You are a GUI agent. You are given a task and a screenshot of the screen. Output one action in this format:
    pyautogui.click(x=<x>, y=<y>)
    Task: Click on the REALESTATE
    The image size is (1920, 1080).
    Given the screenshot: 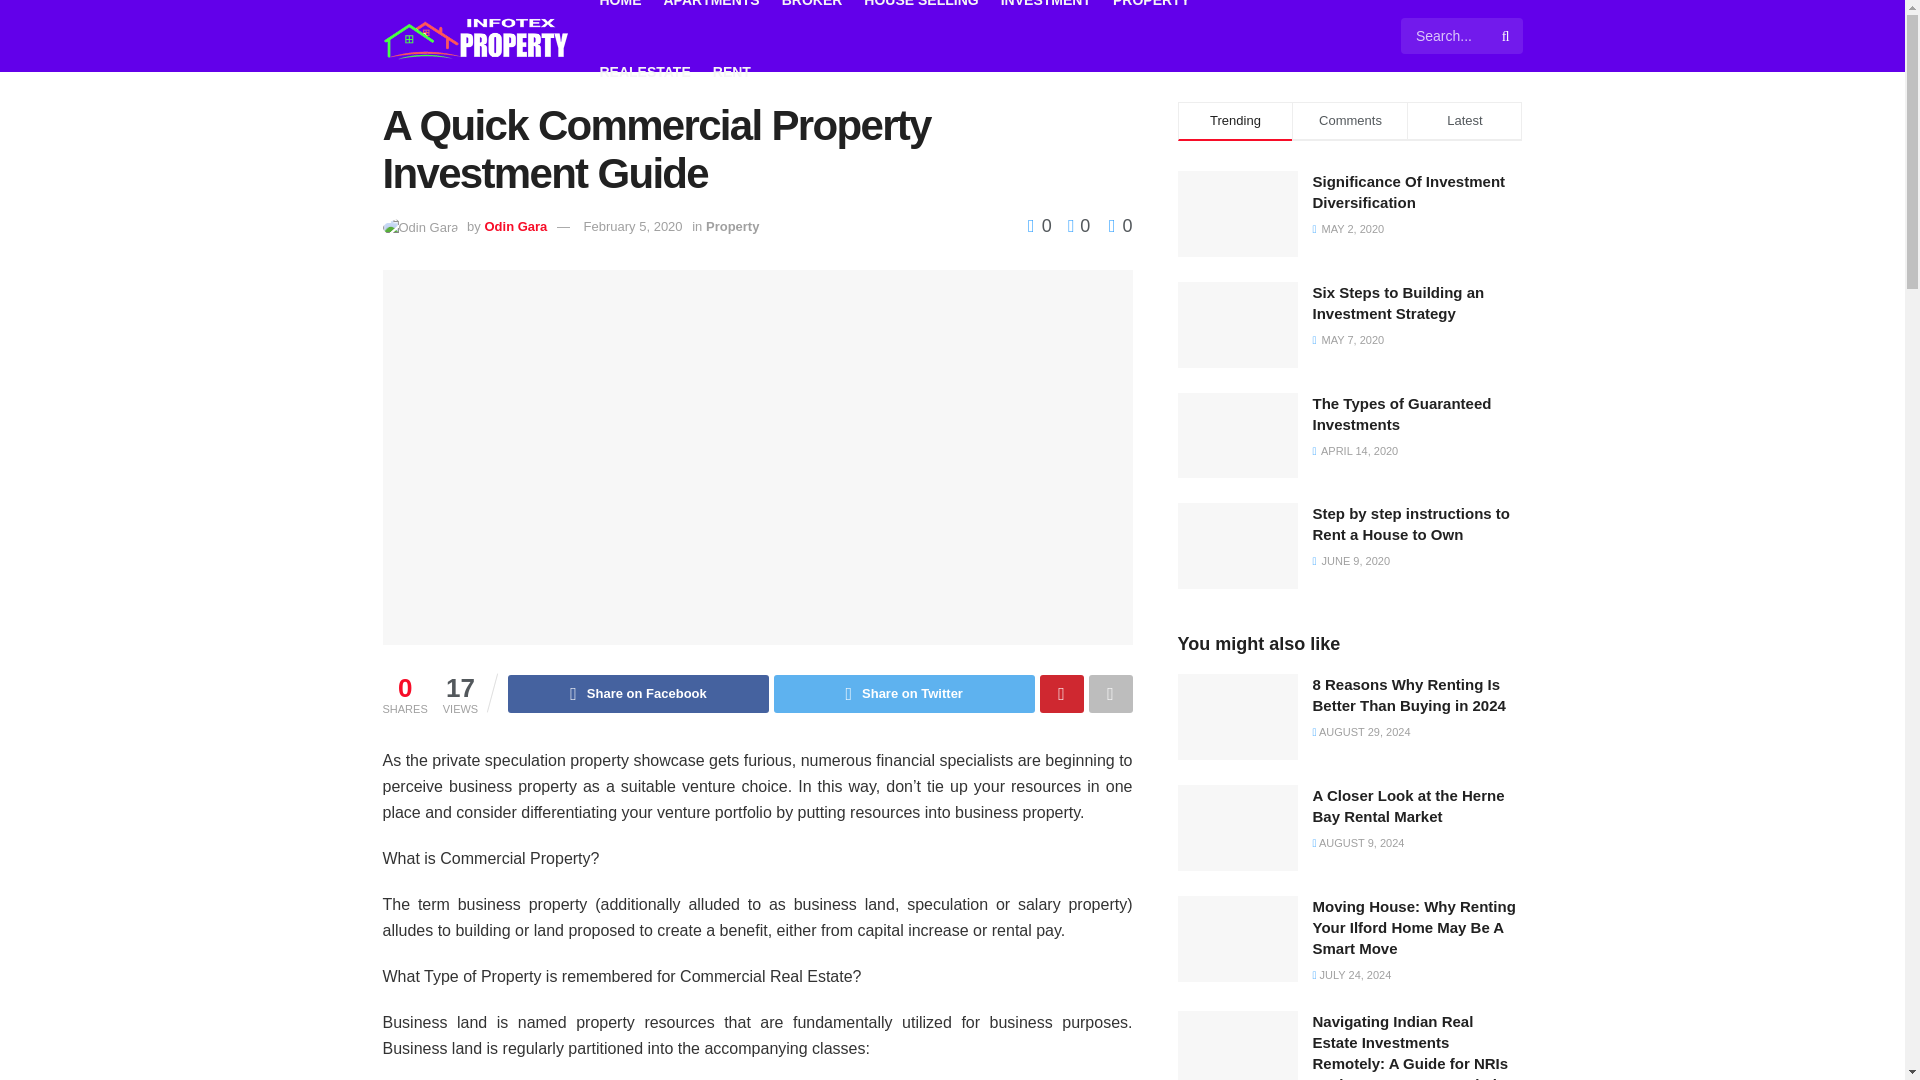 What is the action you would take?
    pyautogui.click(x=645, y=72)
    